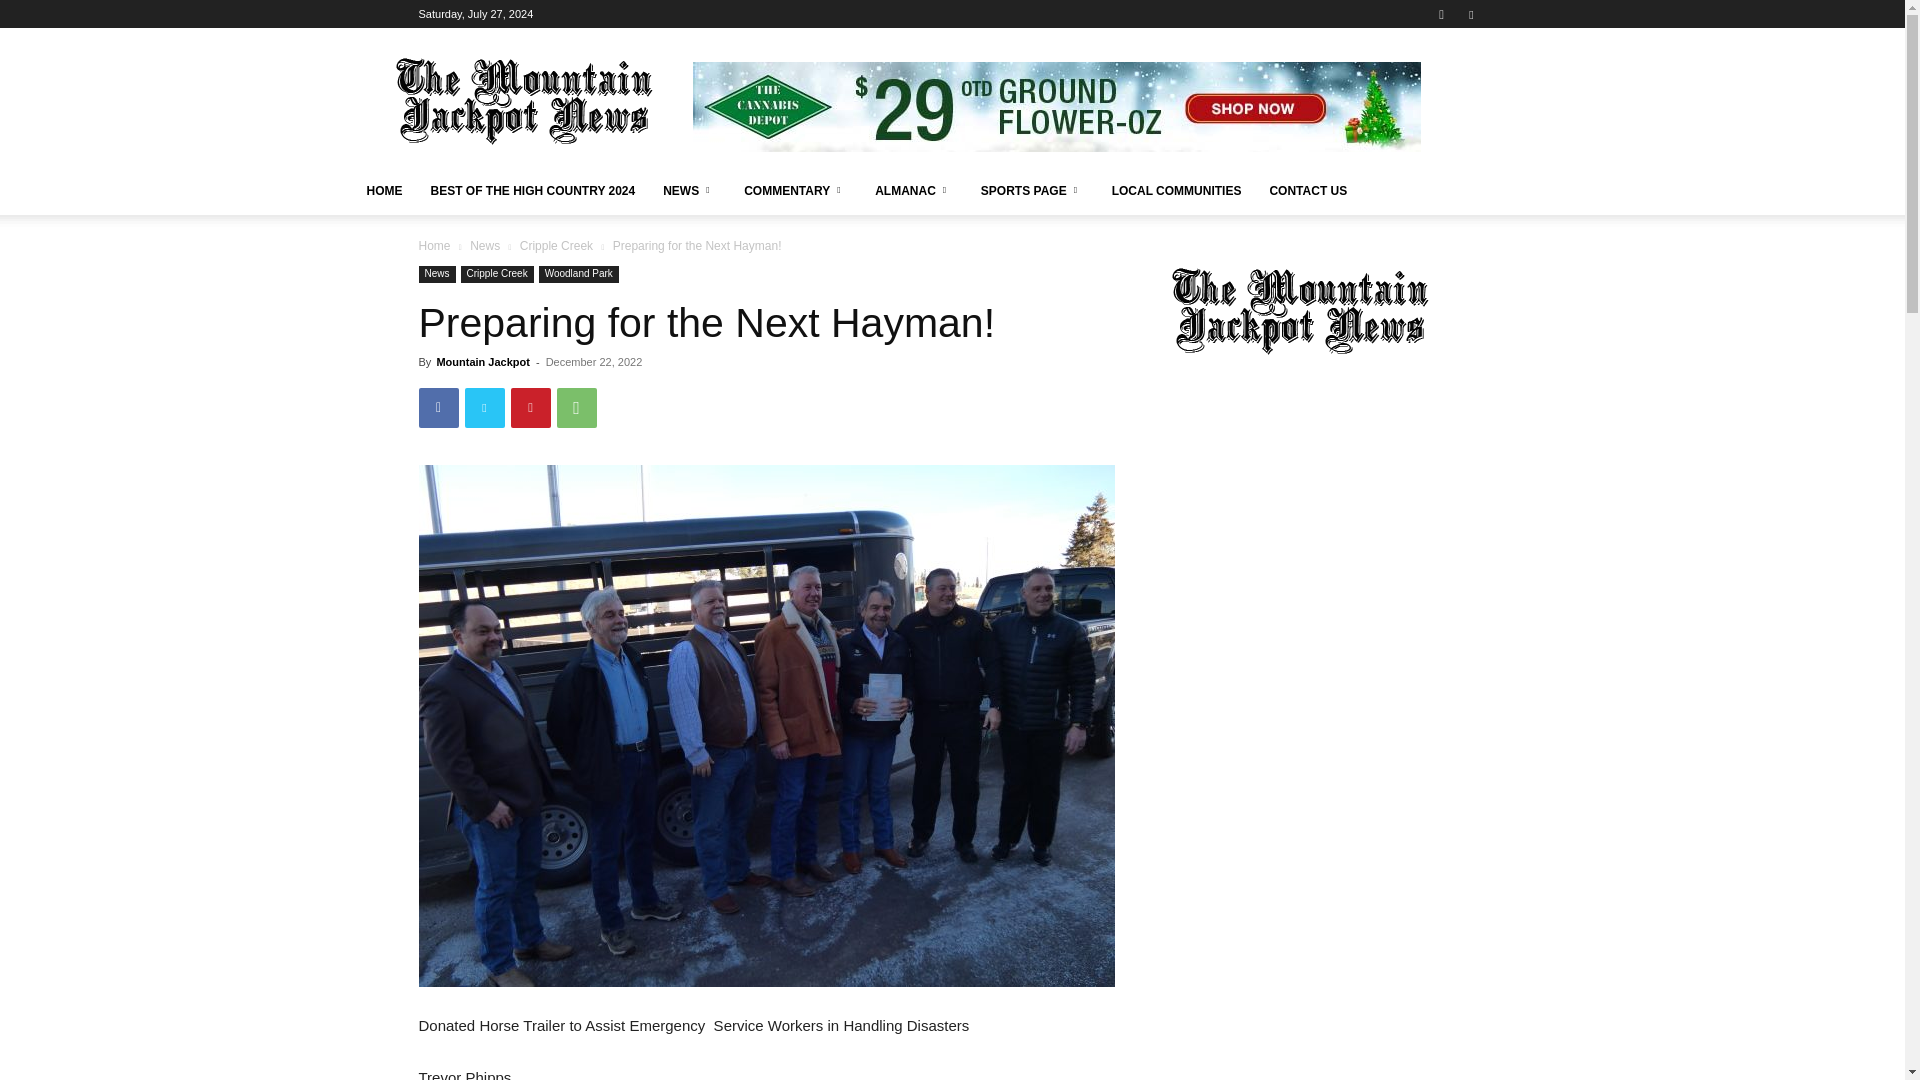  I want to click on BEST OF THE HIGH COUNTRY 2024, so click(532, 190).